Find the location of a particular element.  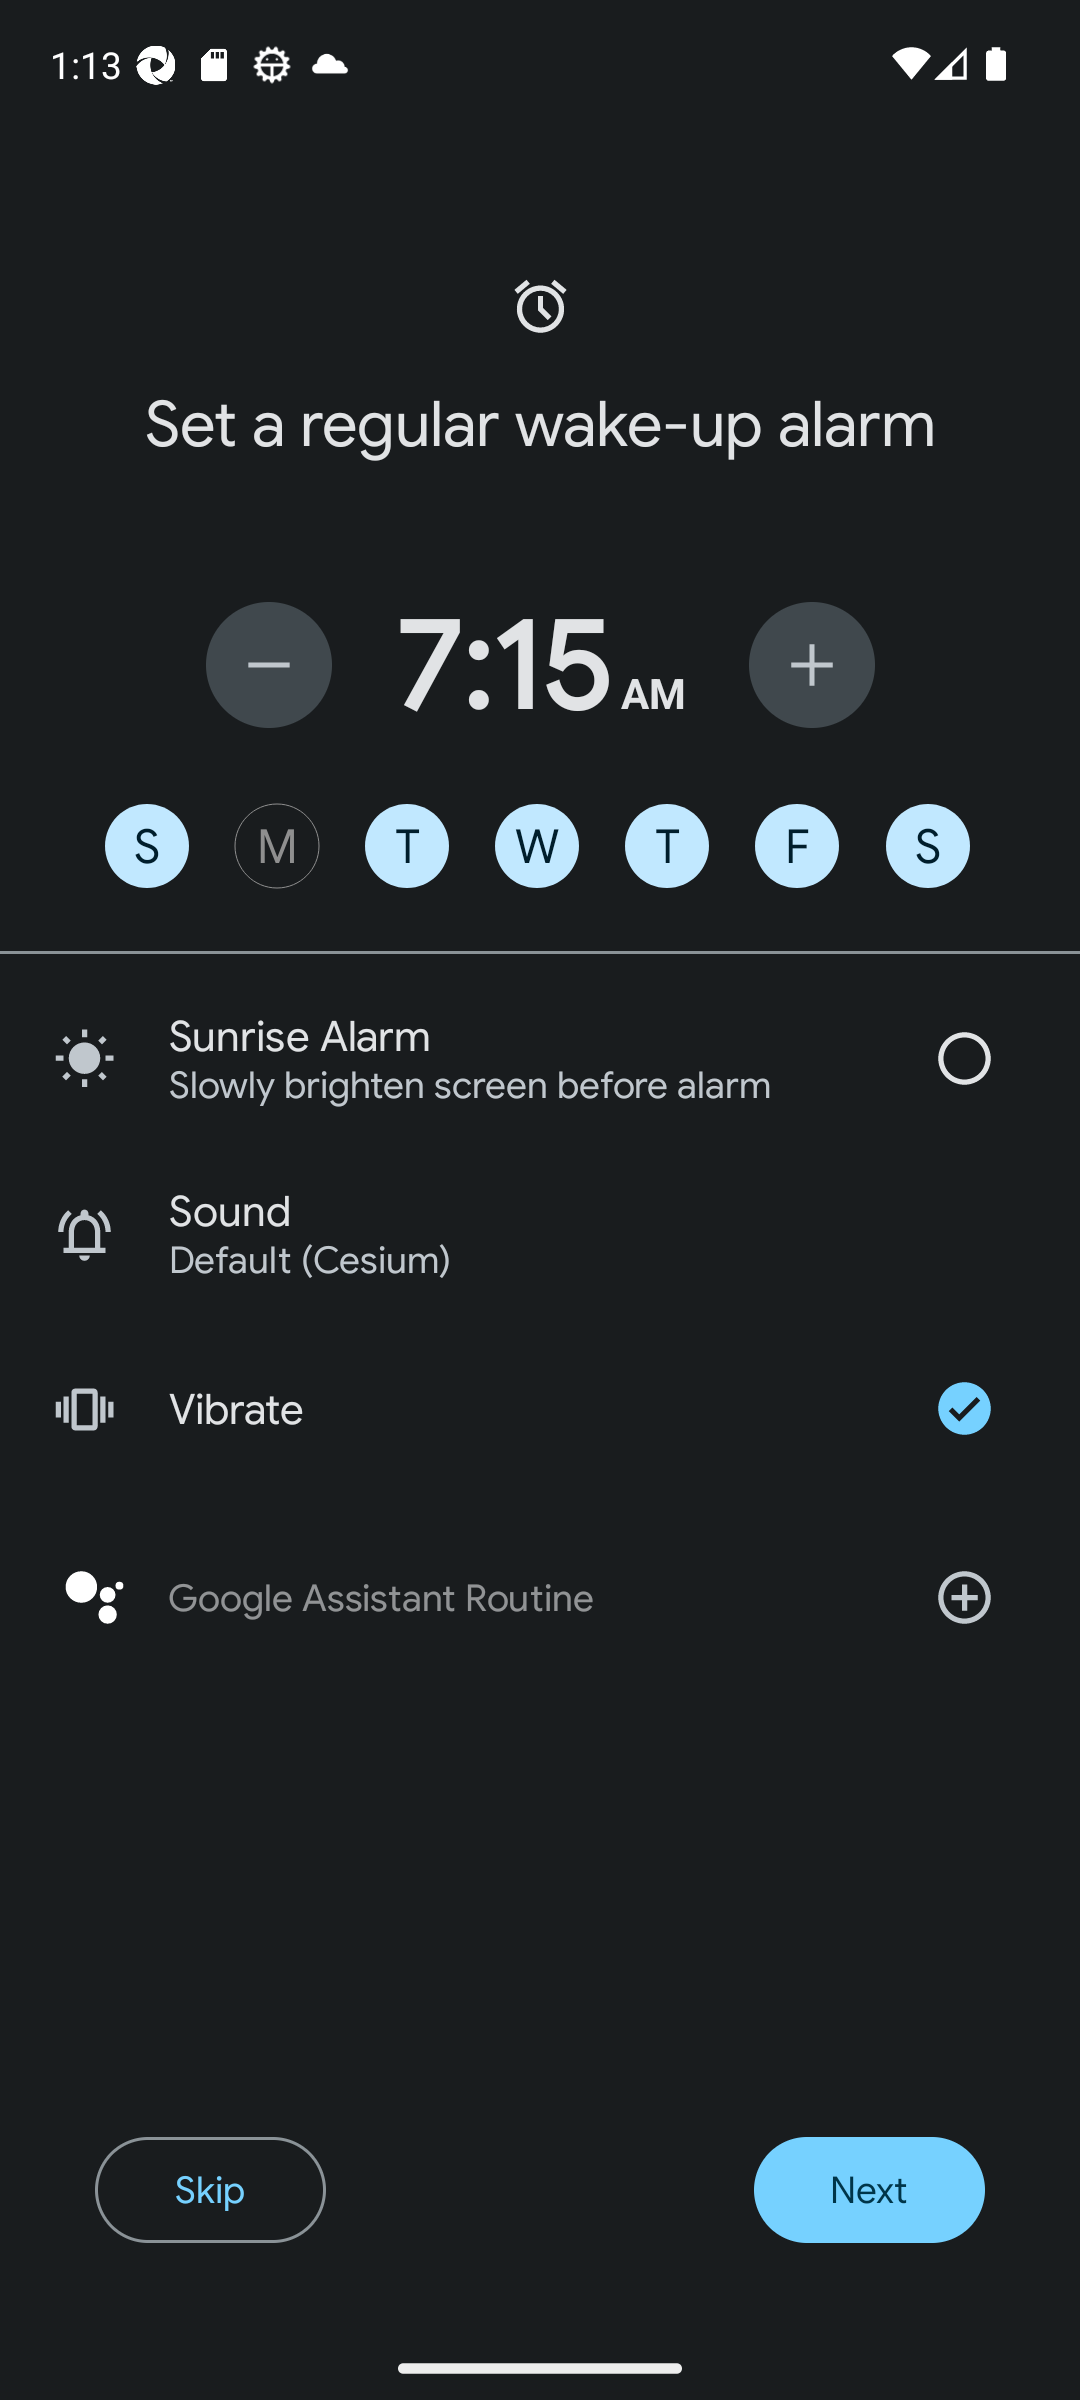

Sunrise Alarm Slowly brighten screen before alarm is located at coordinates (540, 1058).